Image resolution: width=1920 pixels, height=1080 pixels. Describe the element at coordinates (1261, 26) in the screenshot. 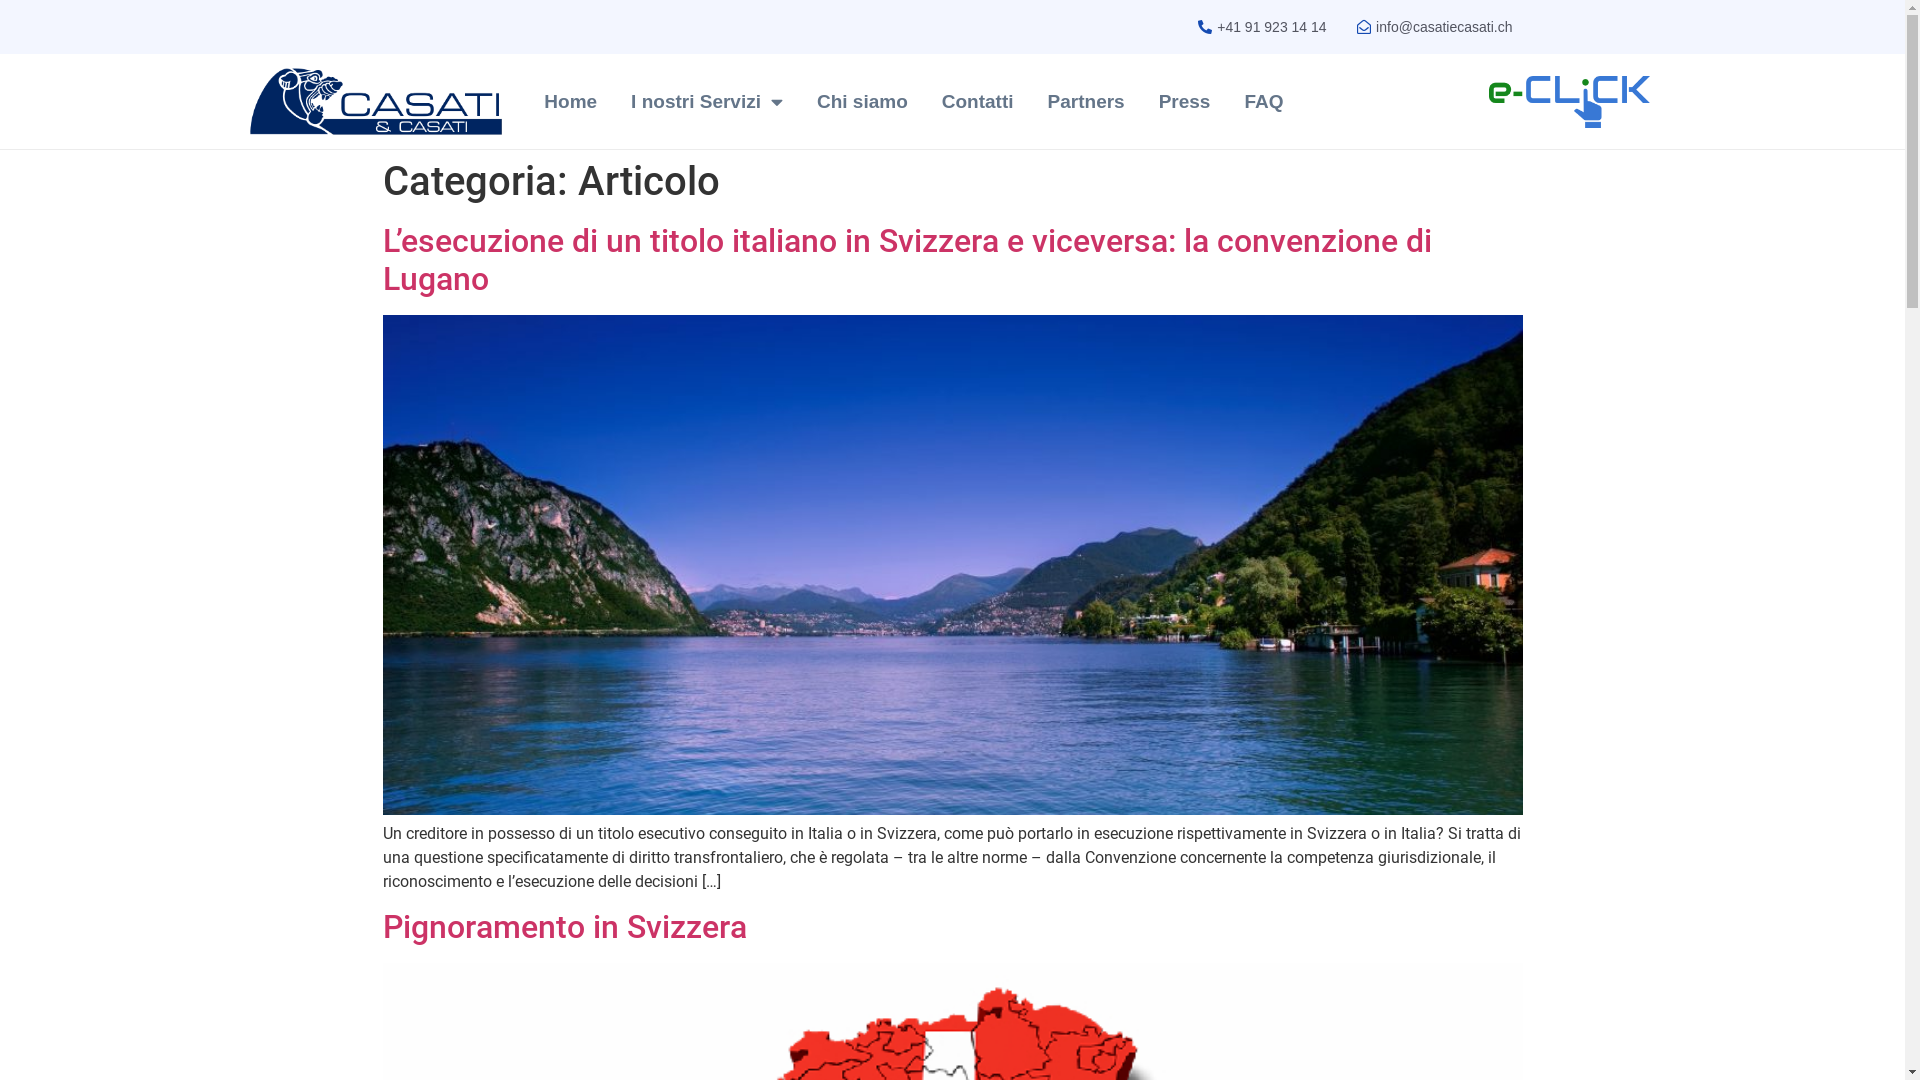

I see `+41 91 923 14 14` at that location.